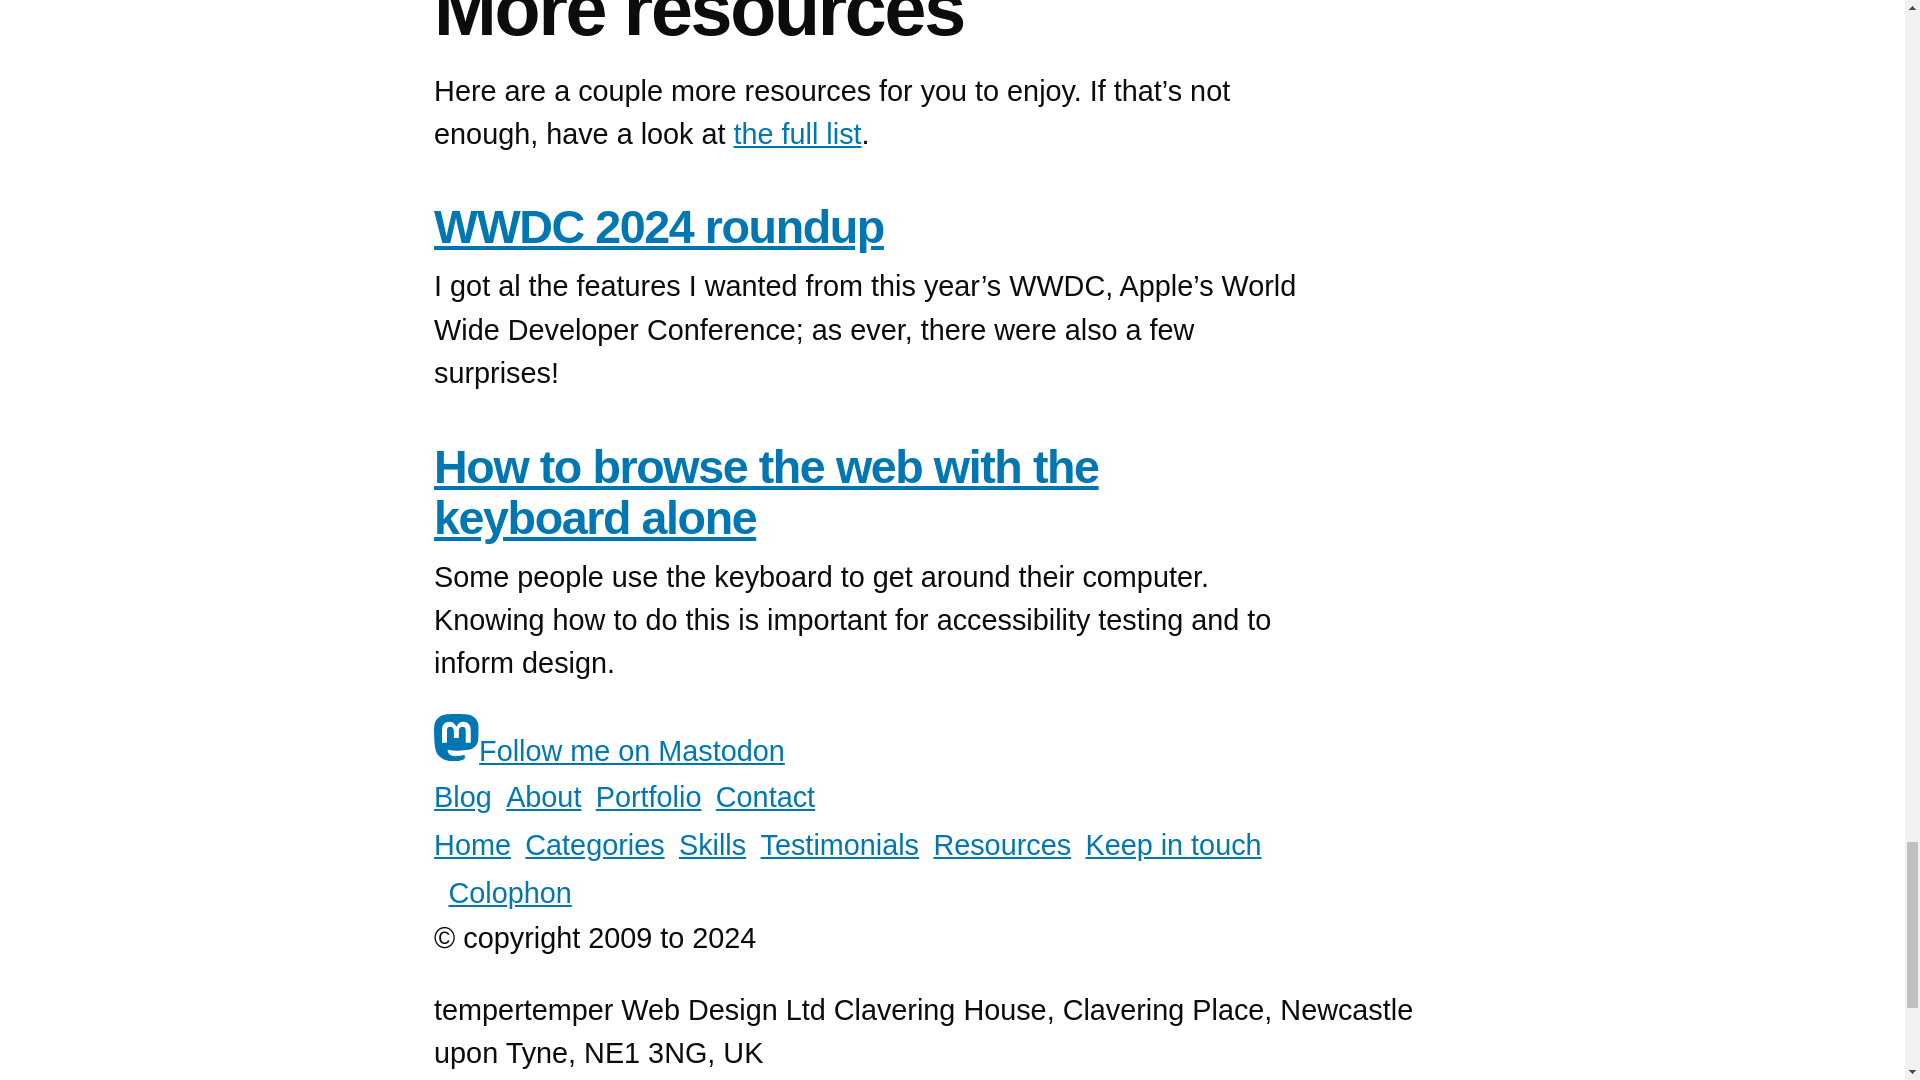 Image resolution: width=1920 pixels, height=1080 pixels. What do you see at coordinates (648, 796) in the screenshot?
I see `Portfolio` at bounding box center [648, 796].